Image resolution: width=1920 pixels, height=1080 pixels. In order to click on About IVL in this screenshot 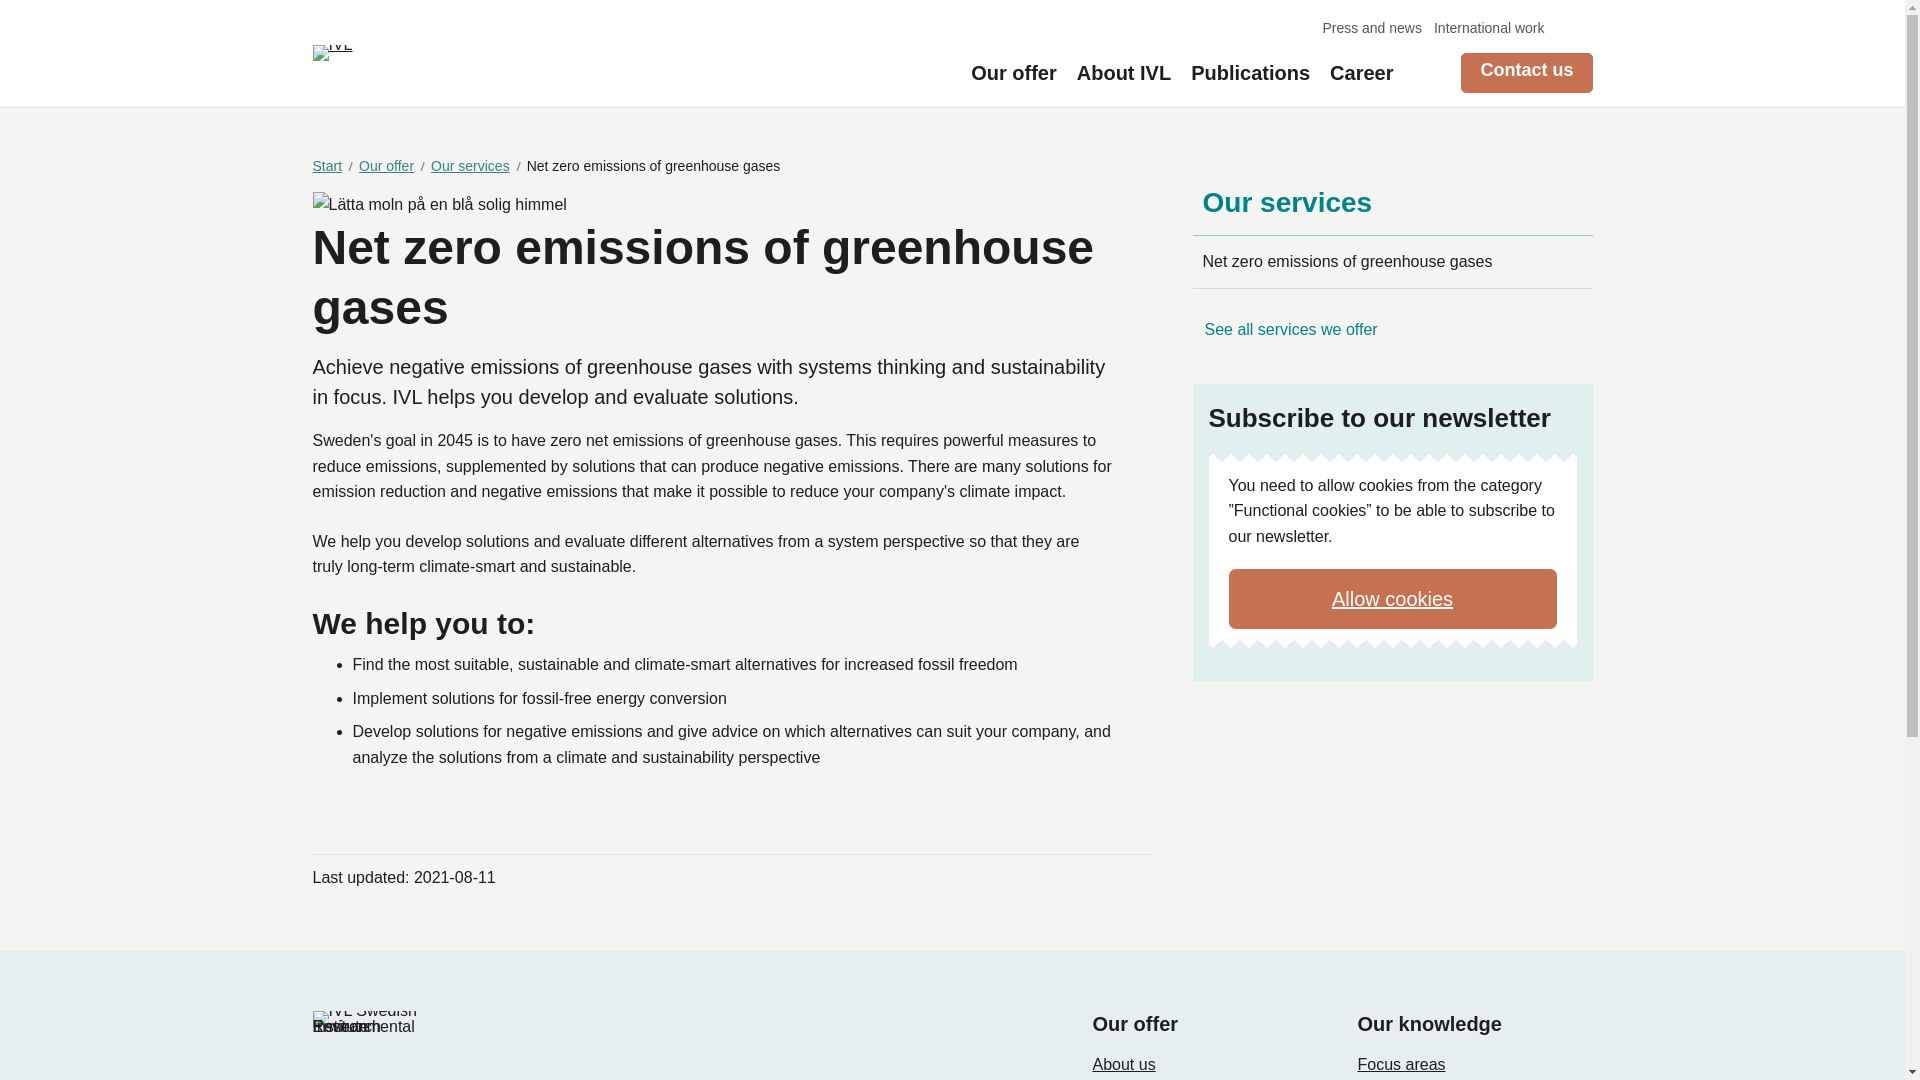, I will do `click(1124, 72)`.